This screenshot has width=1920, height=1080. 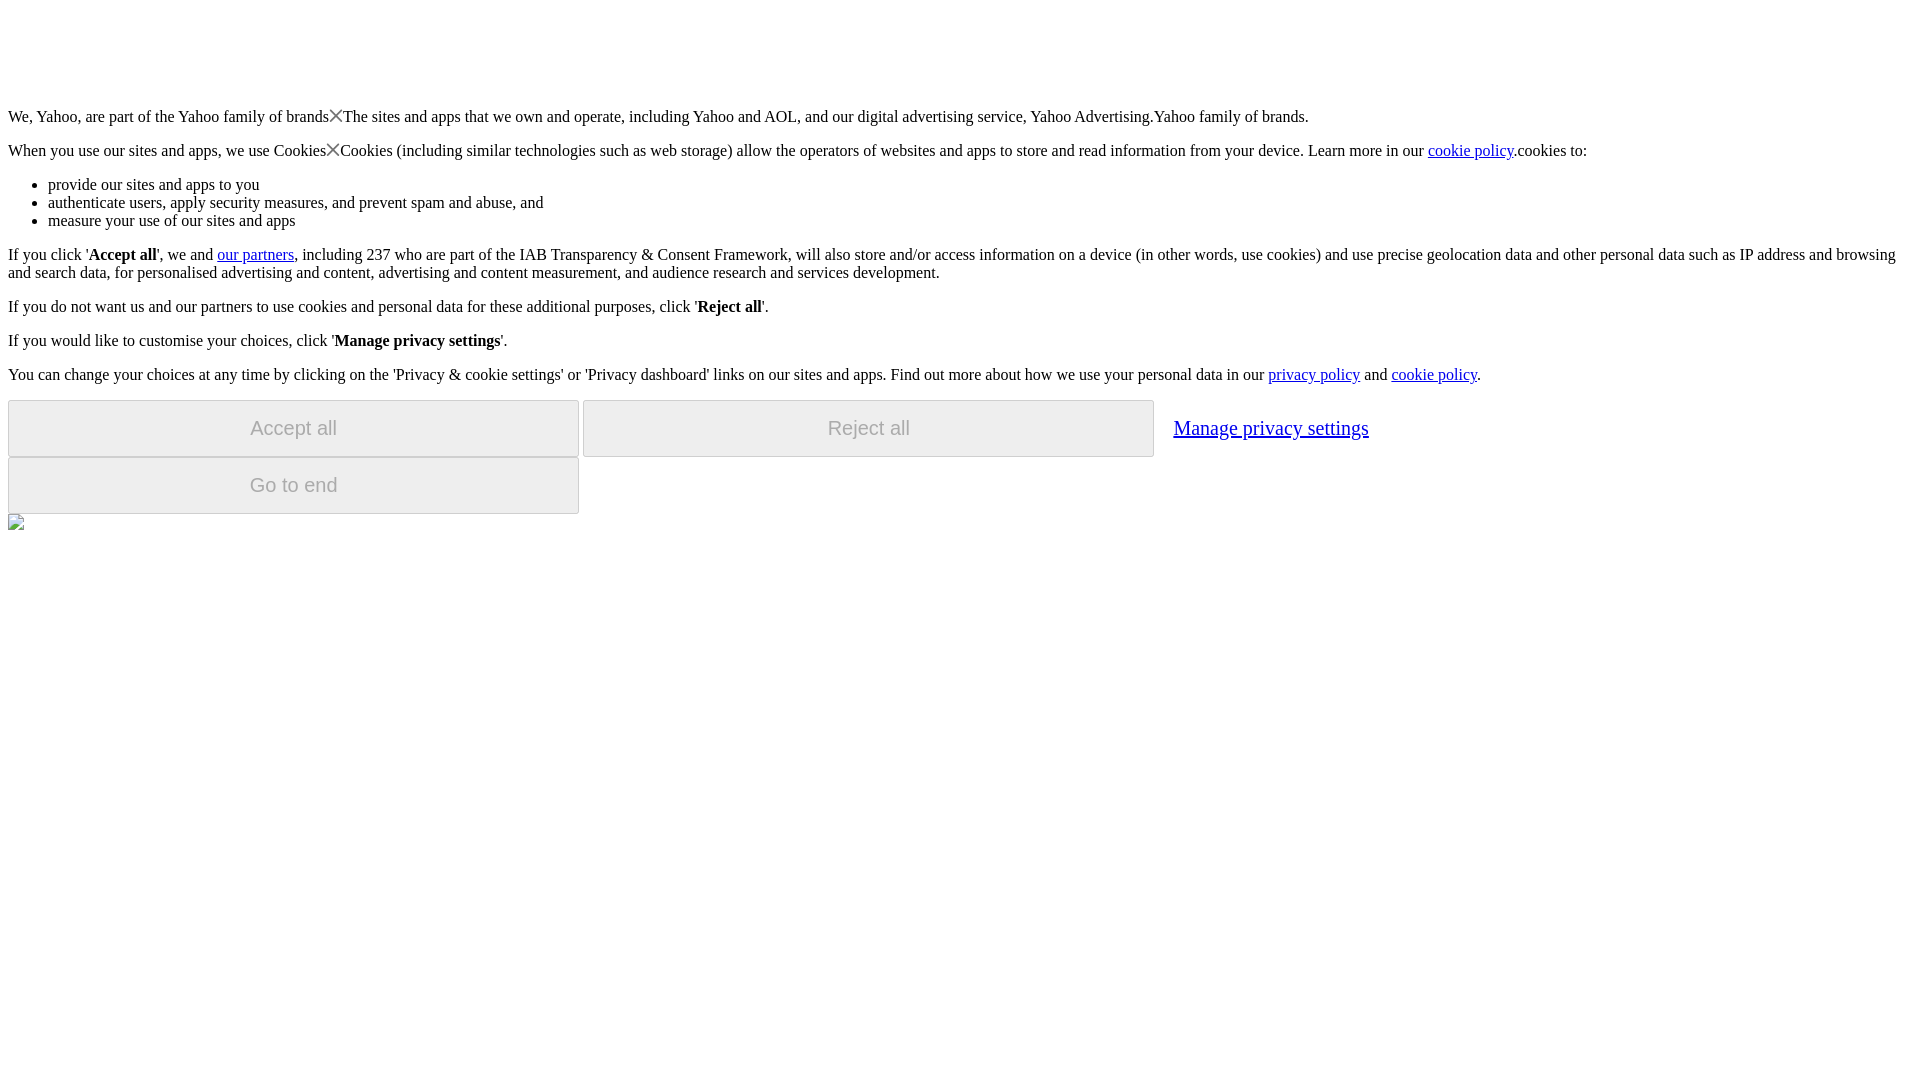 I want to click on Accept all, so click(x=293, y=428).